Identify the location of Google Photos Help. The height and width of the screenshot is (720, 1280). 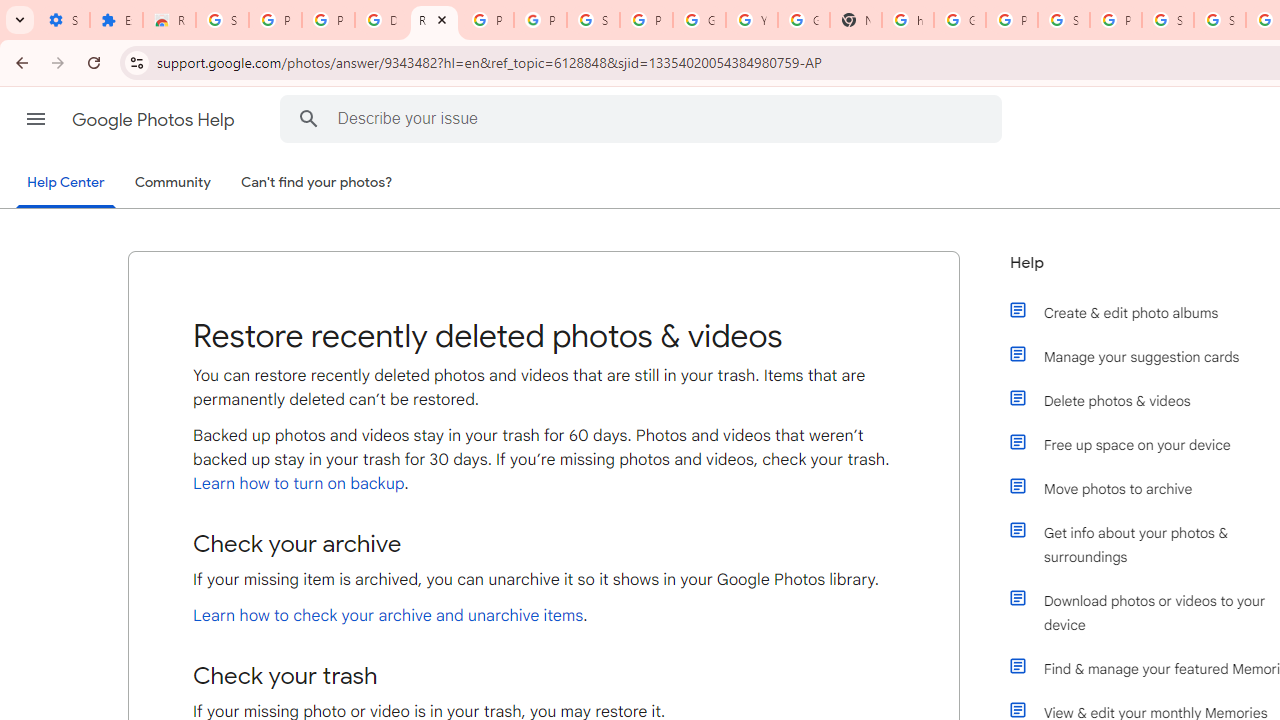
(155, 120).